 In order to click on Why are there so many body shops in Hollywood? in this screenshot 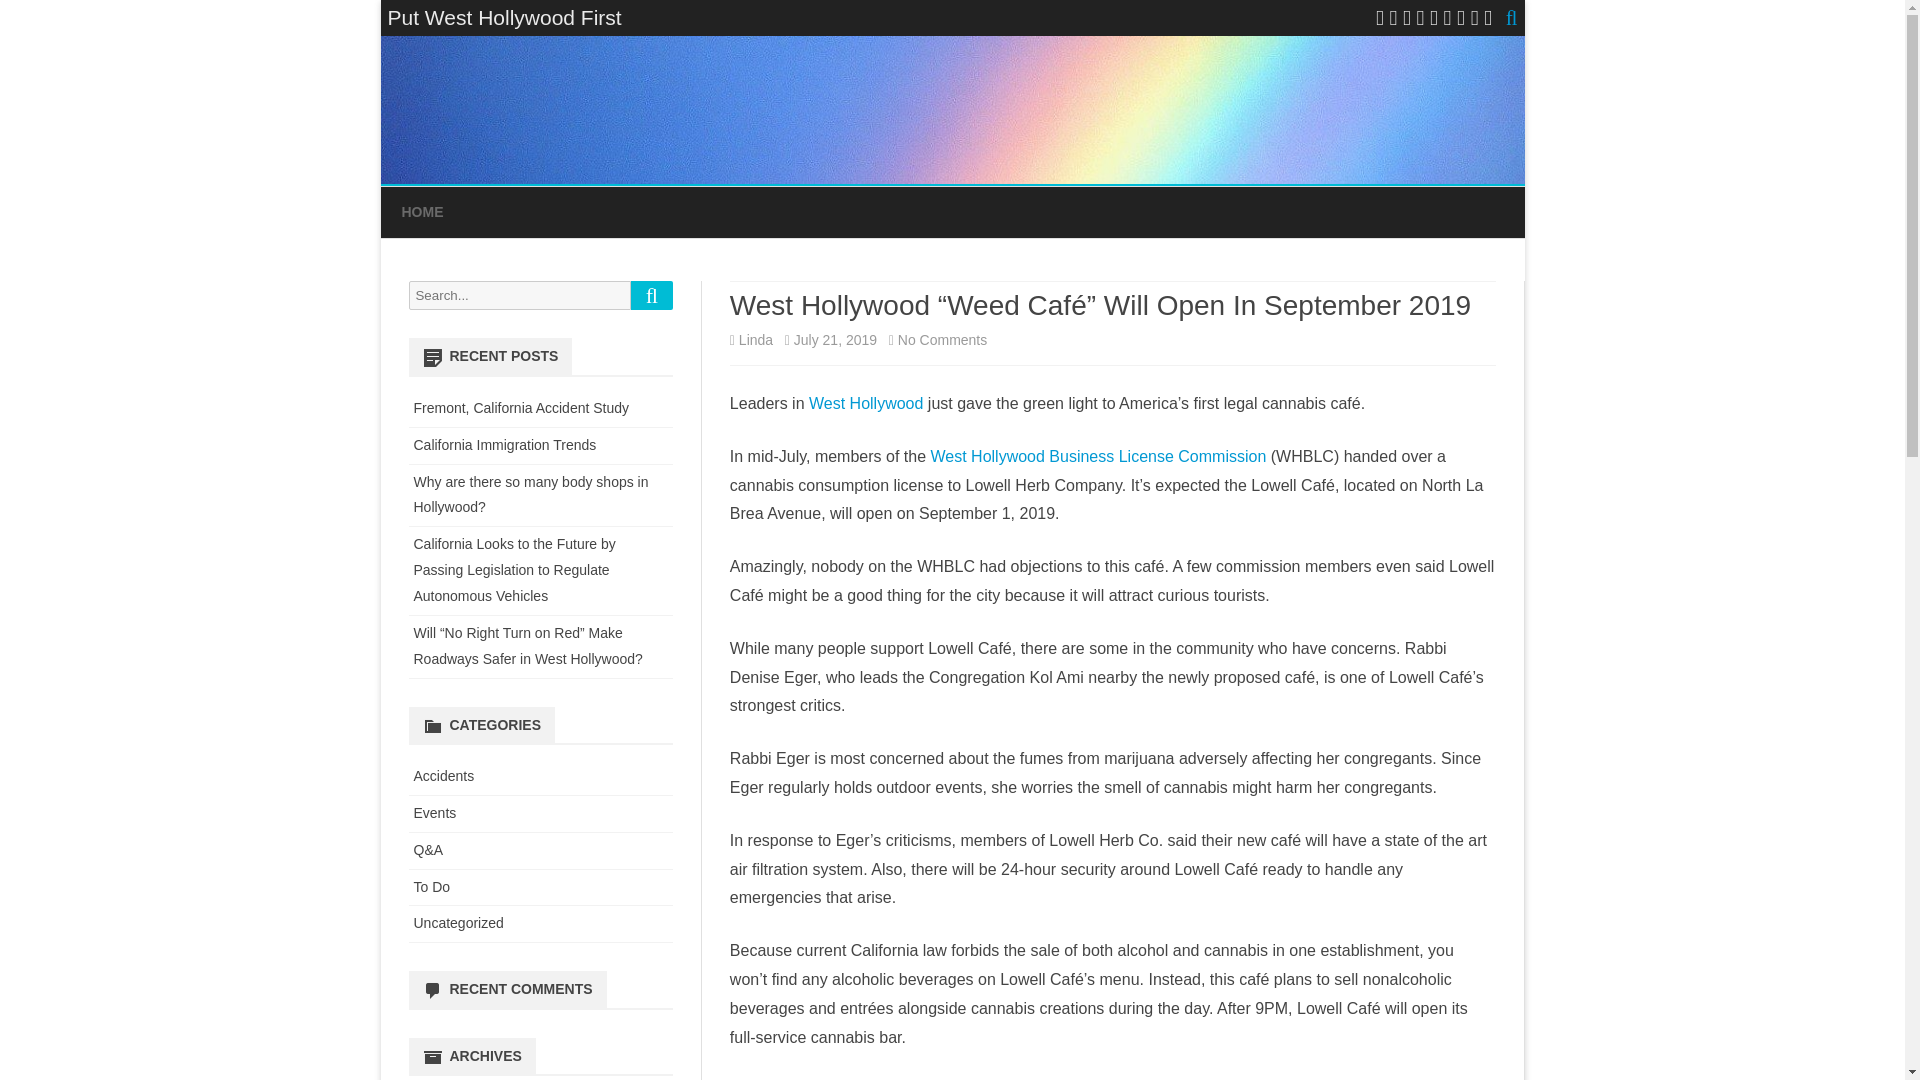, I will do `click(531, 495)`.